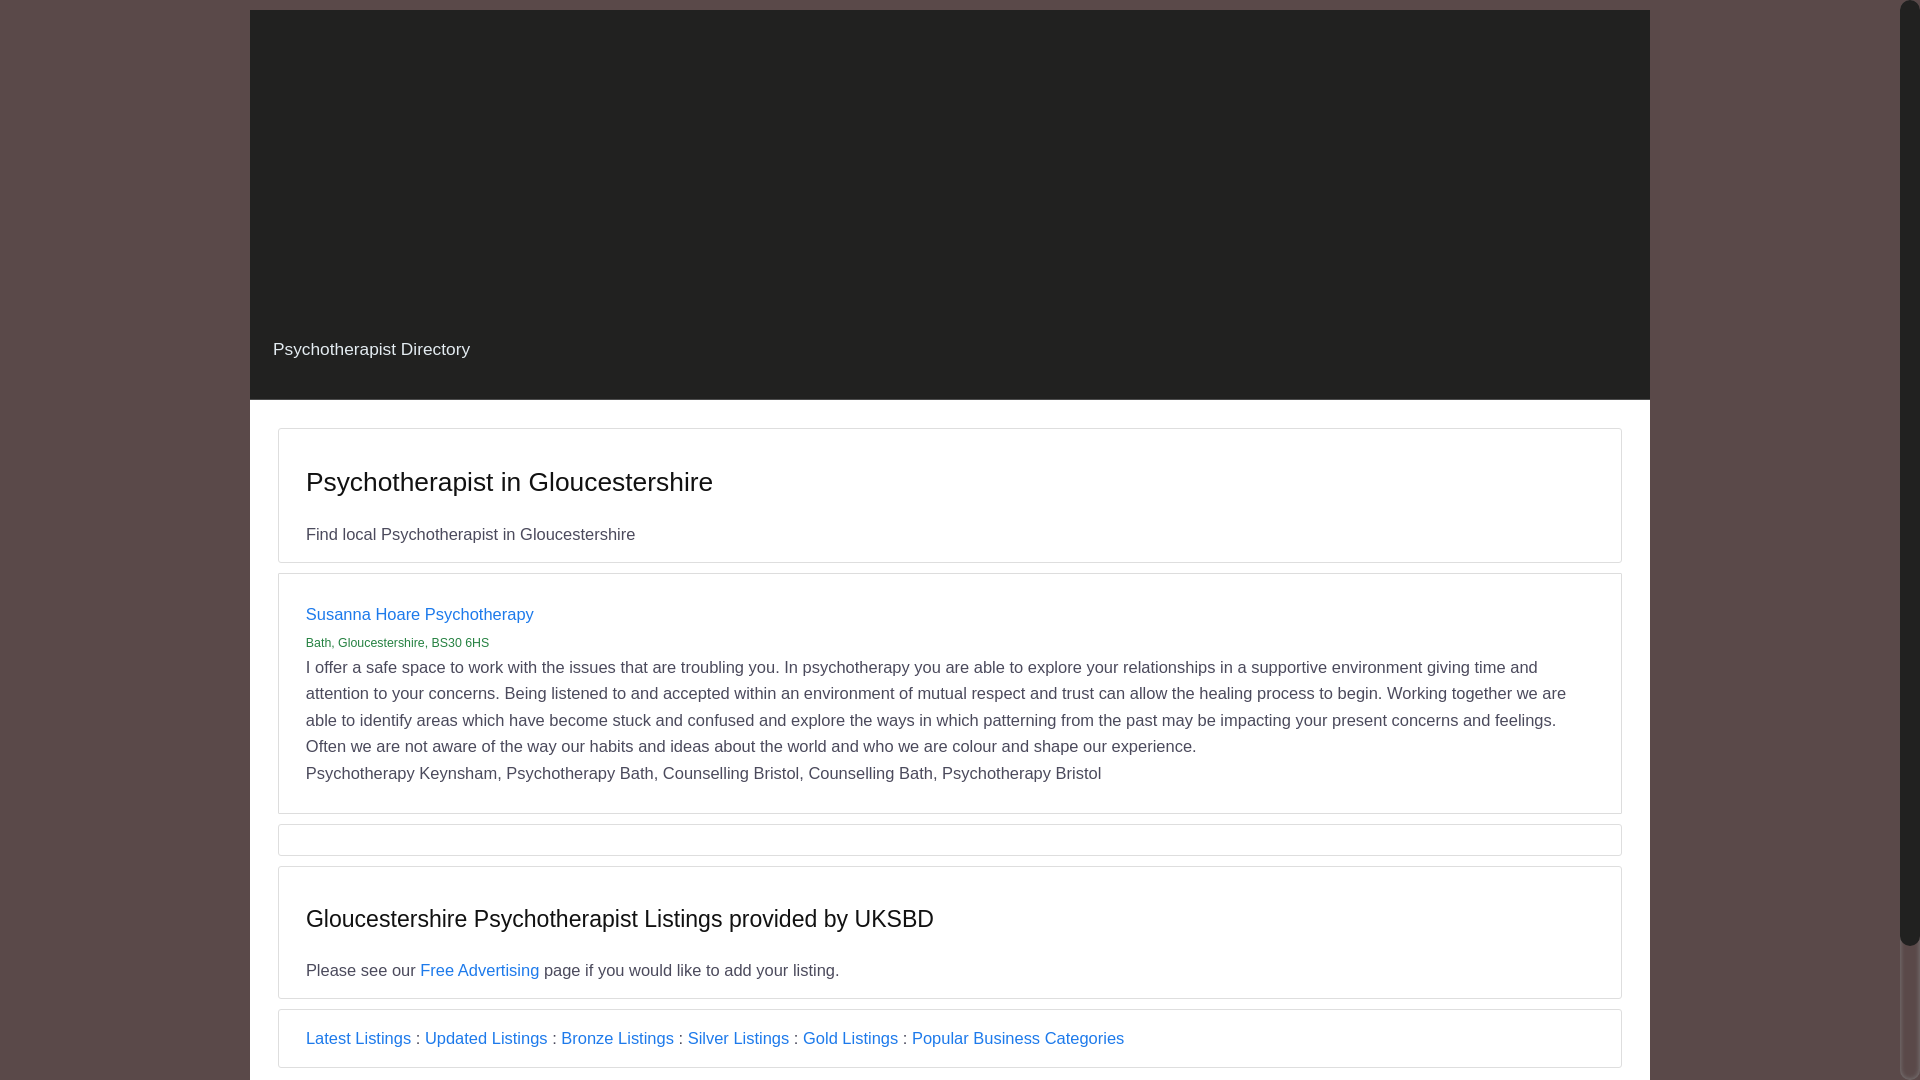 Image resolution: width=1920 pixels, height=1080 pixels. What do you see at coordinates (419, 614) in the screenshot?
I see `Susanna Hoare Psychotherapy` at bounding box center [419, 614].